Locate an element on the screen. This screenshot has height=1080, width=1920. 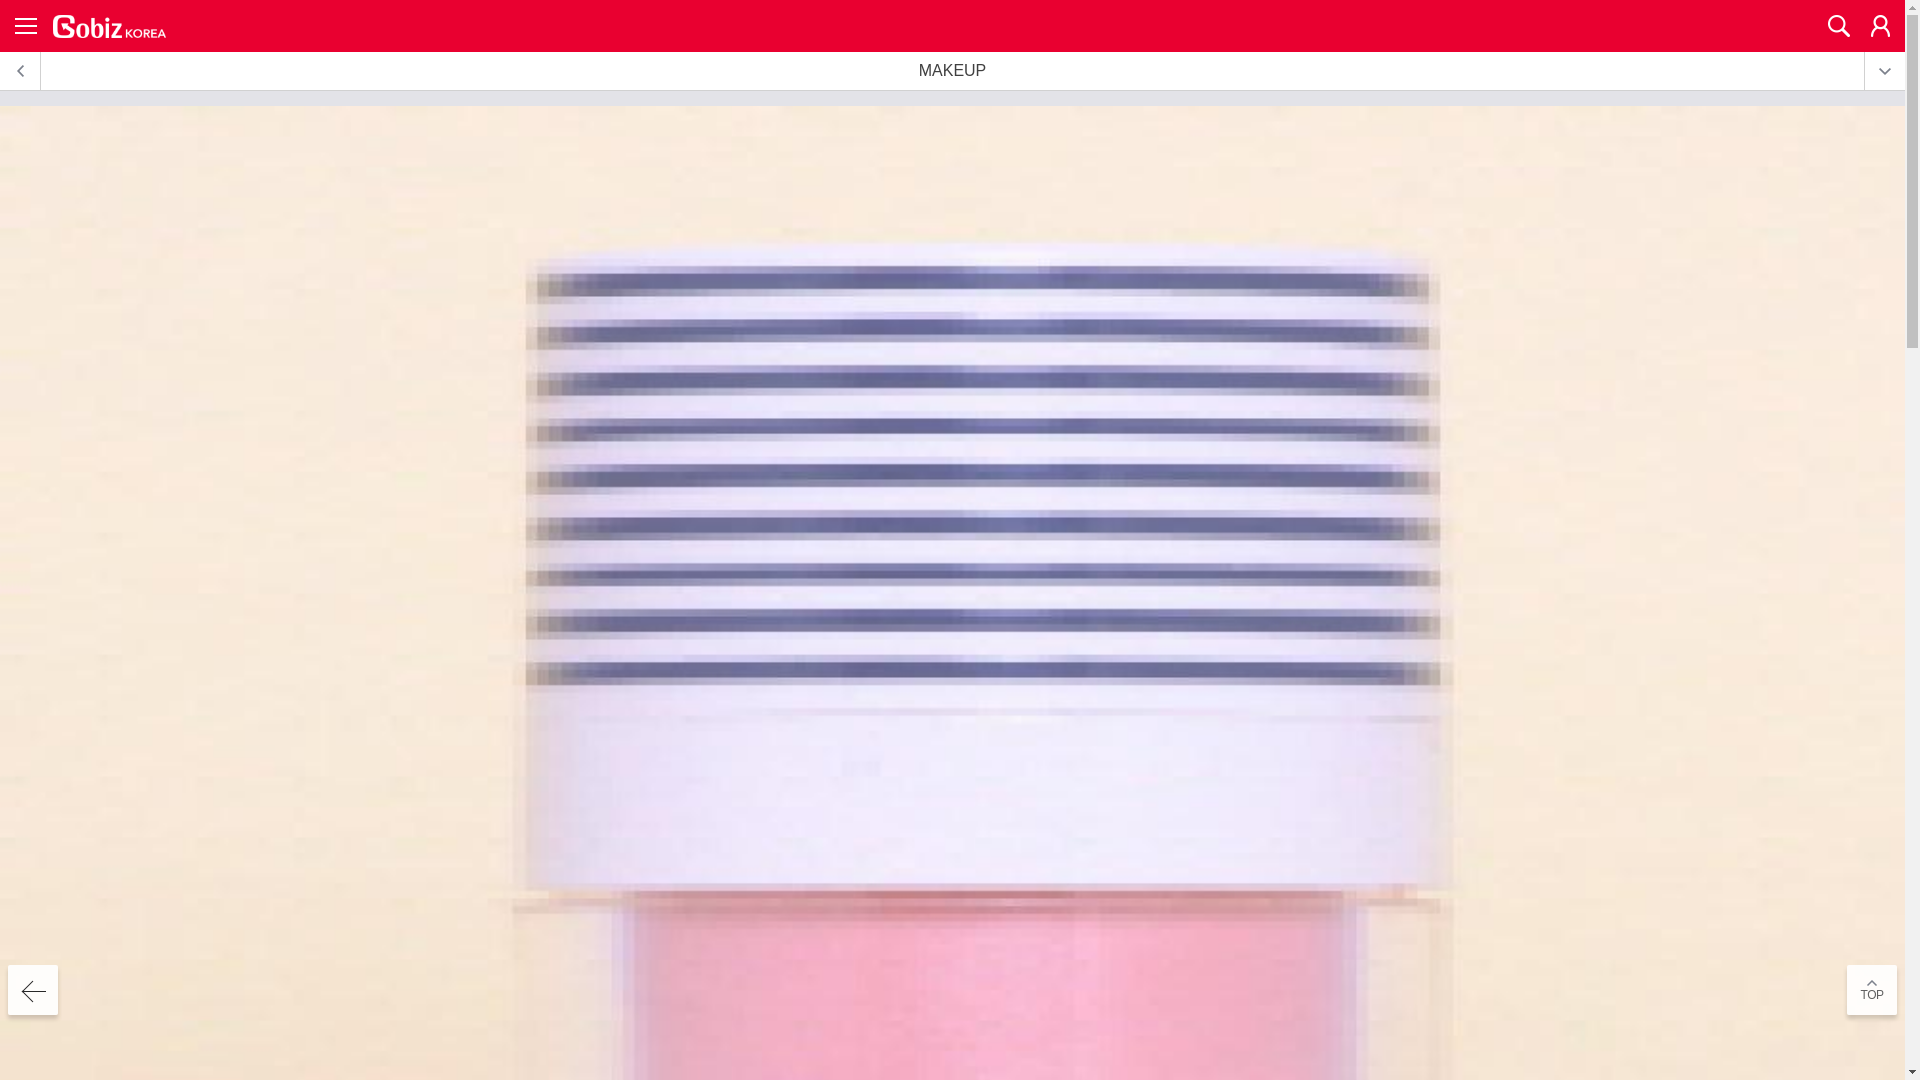
GobizKorea.com is located at coordinates (109, 26).